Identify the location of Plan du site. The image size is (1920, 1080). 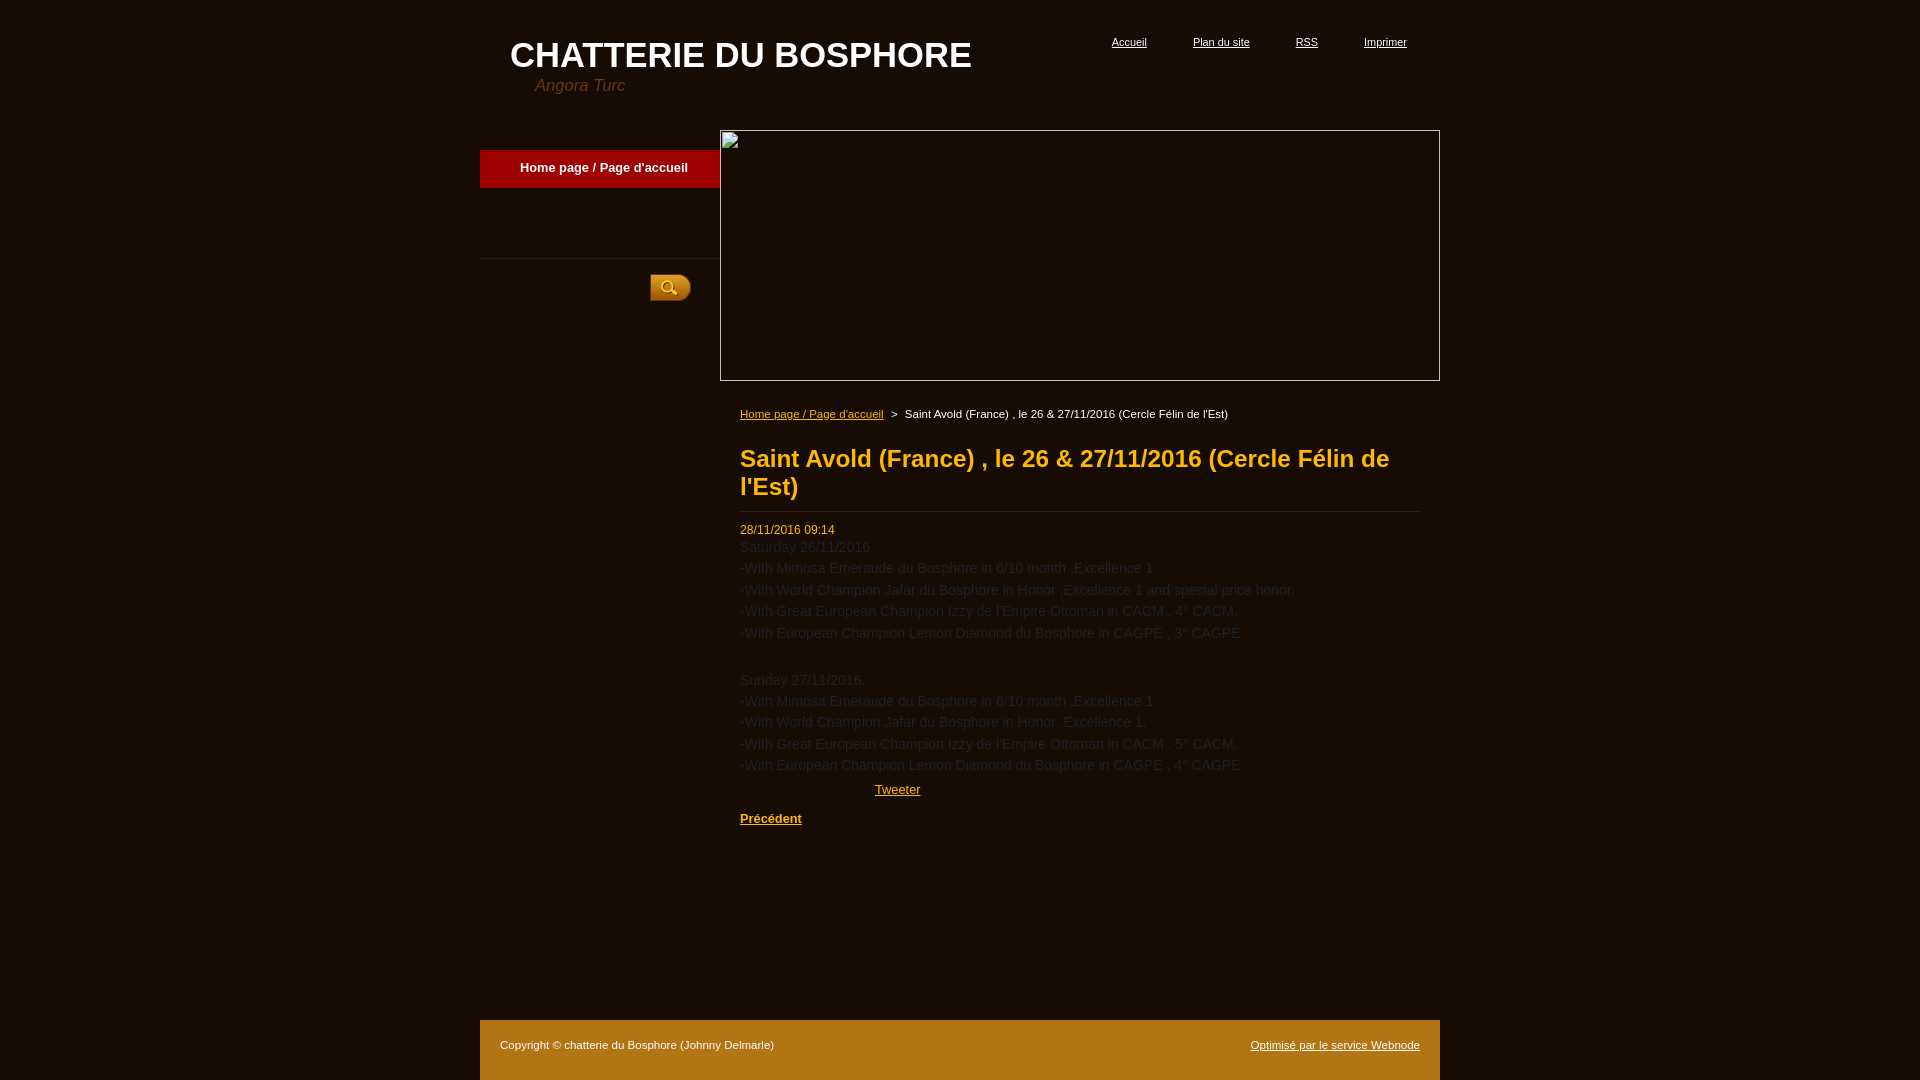
(1214, 42).